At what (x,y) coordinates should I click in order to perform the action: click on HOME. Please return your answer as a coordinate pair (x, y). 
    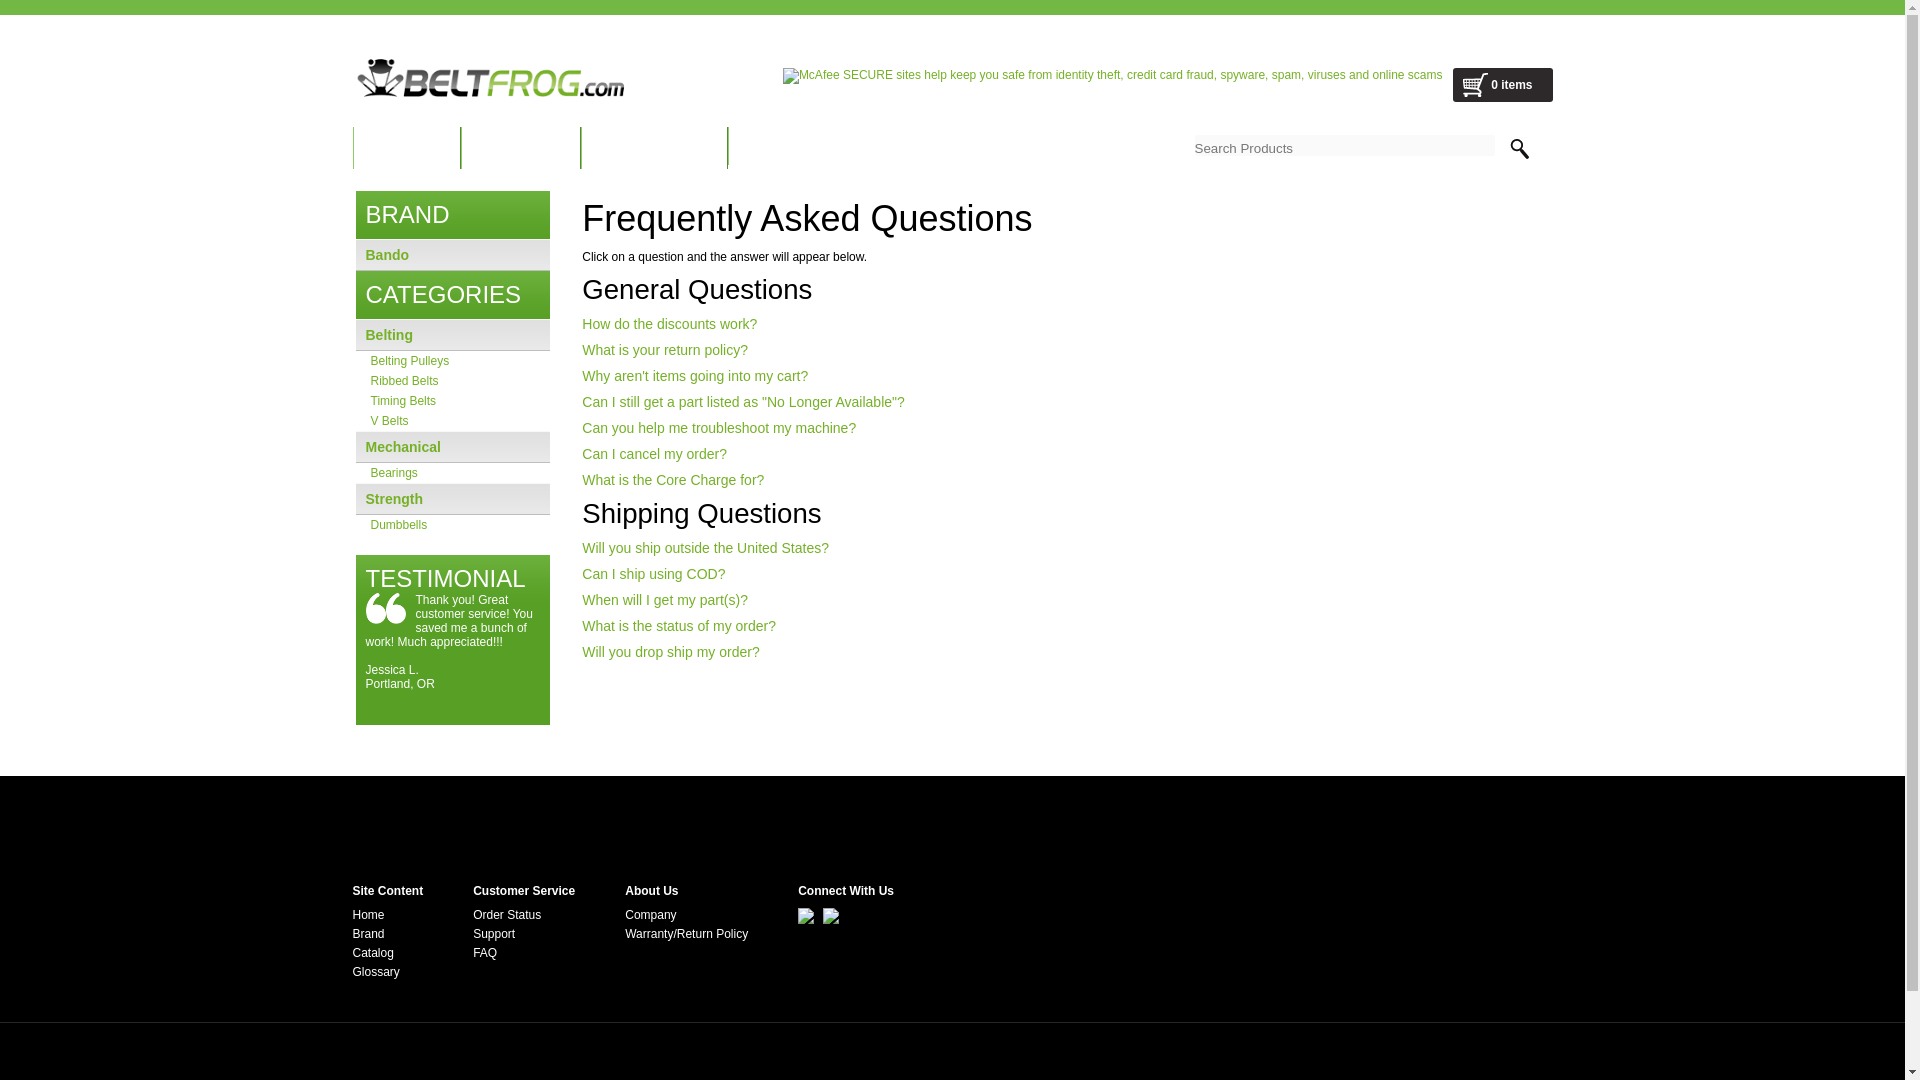
    Looking at the image, I should click on (406, 151).